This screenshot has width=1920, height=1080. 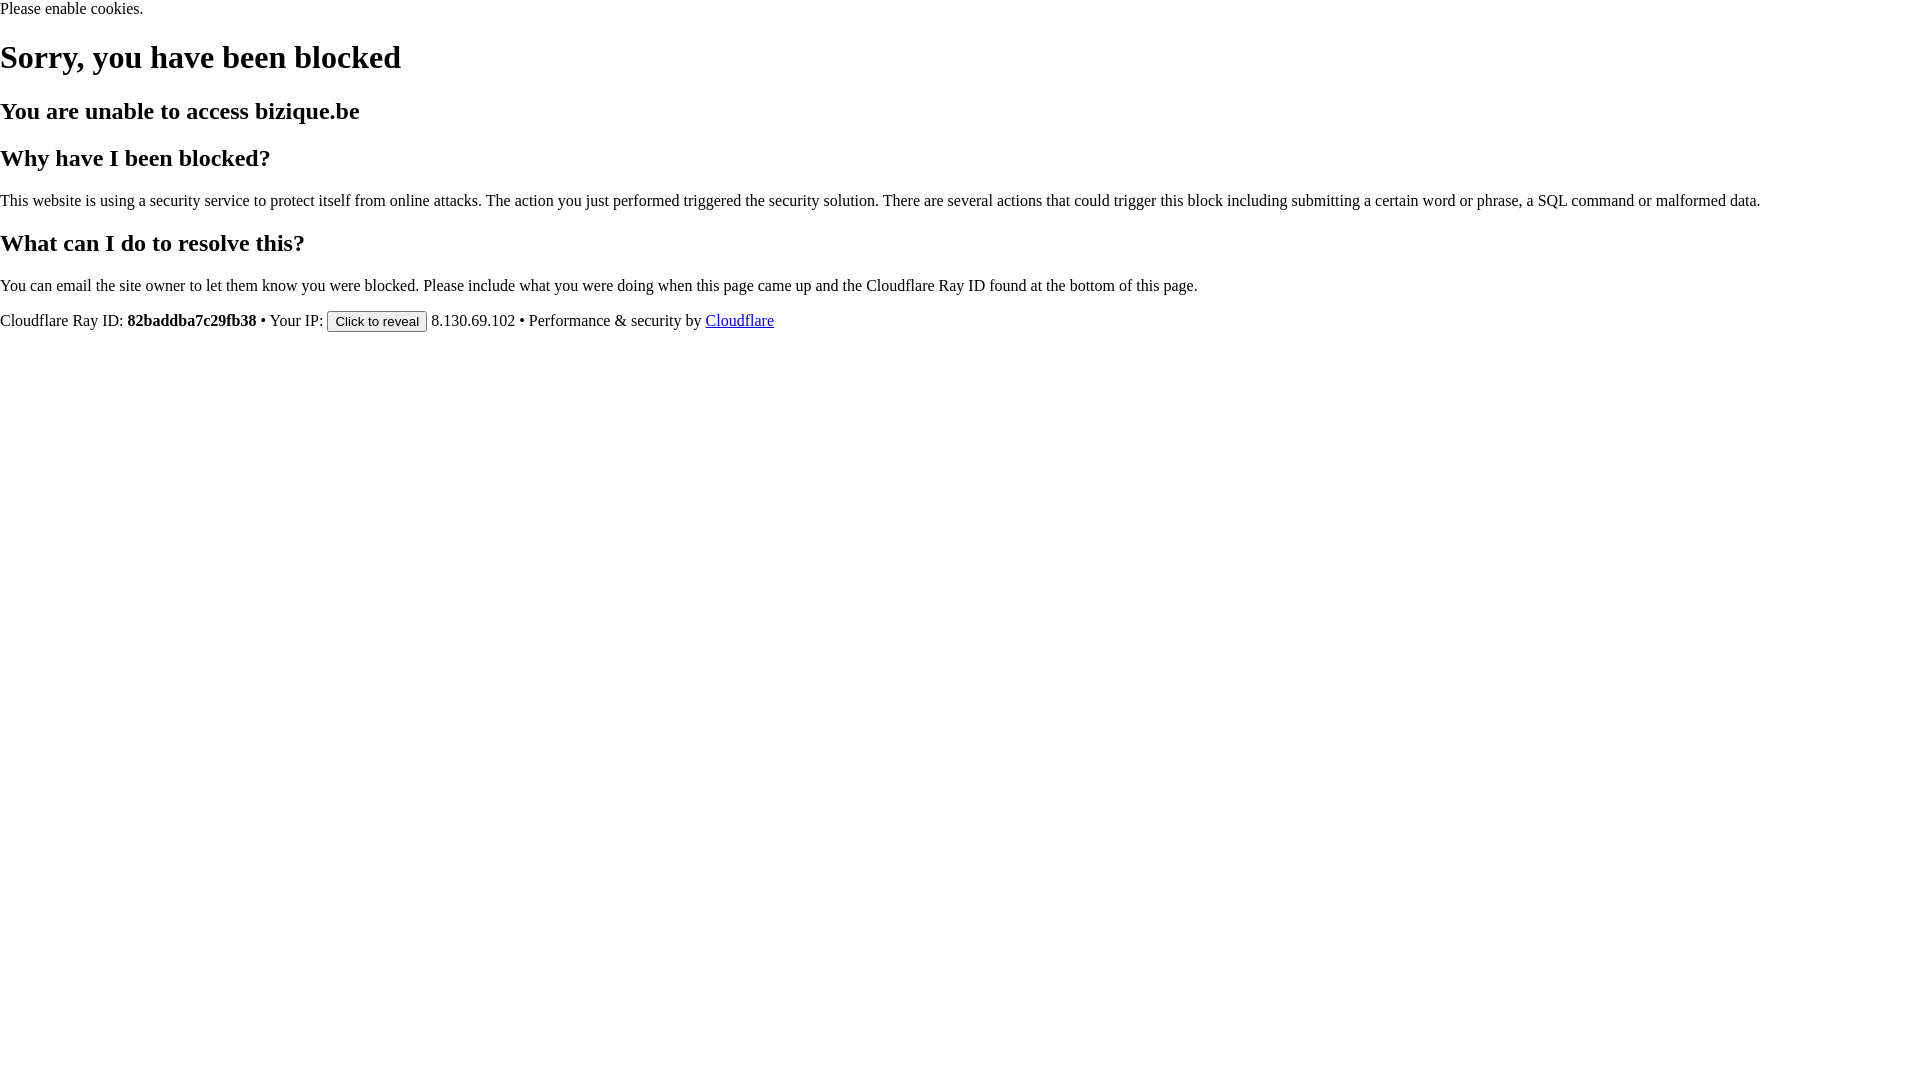 I want to click on Click to reveal, so click(x=377, y=320).